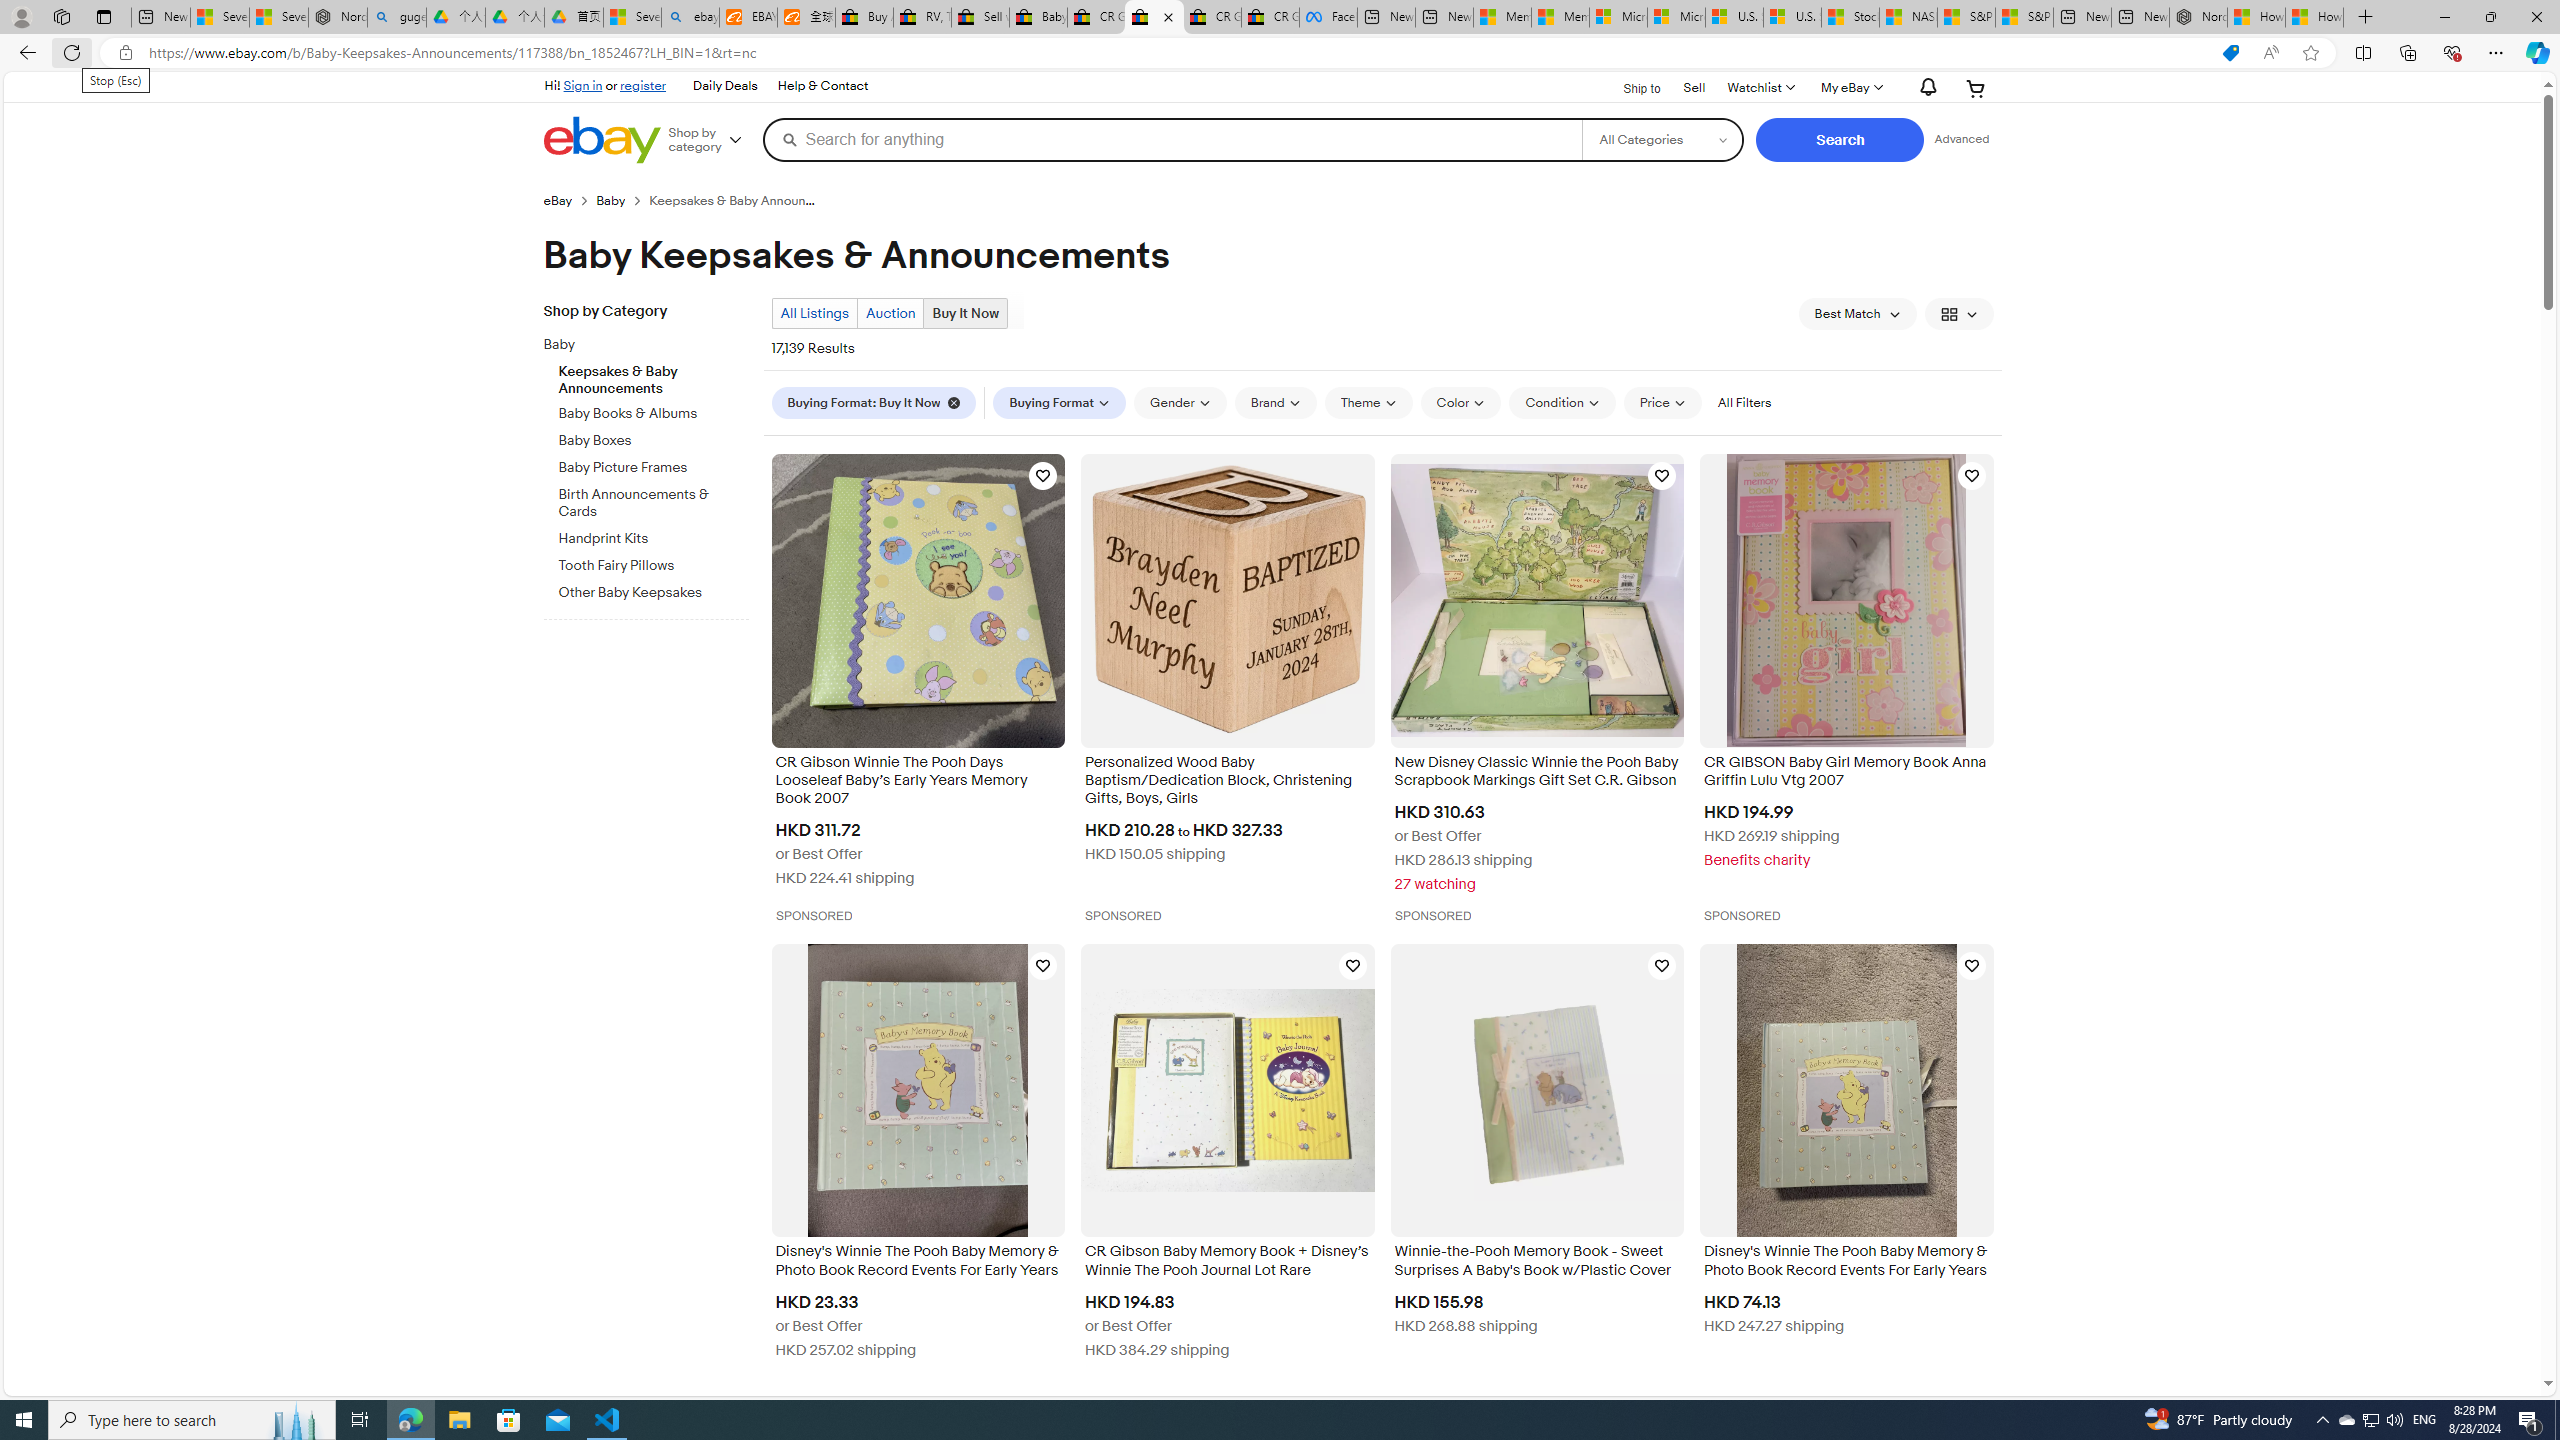 The height and width of the screenshot is (1440, 2560). What do you see at coordinates (2496, 52) in the screenshot?
I see `Settings and more (Alt+F)` at bounding box center [2496, 52].